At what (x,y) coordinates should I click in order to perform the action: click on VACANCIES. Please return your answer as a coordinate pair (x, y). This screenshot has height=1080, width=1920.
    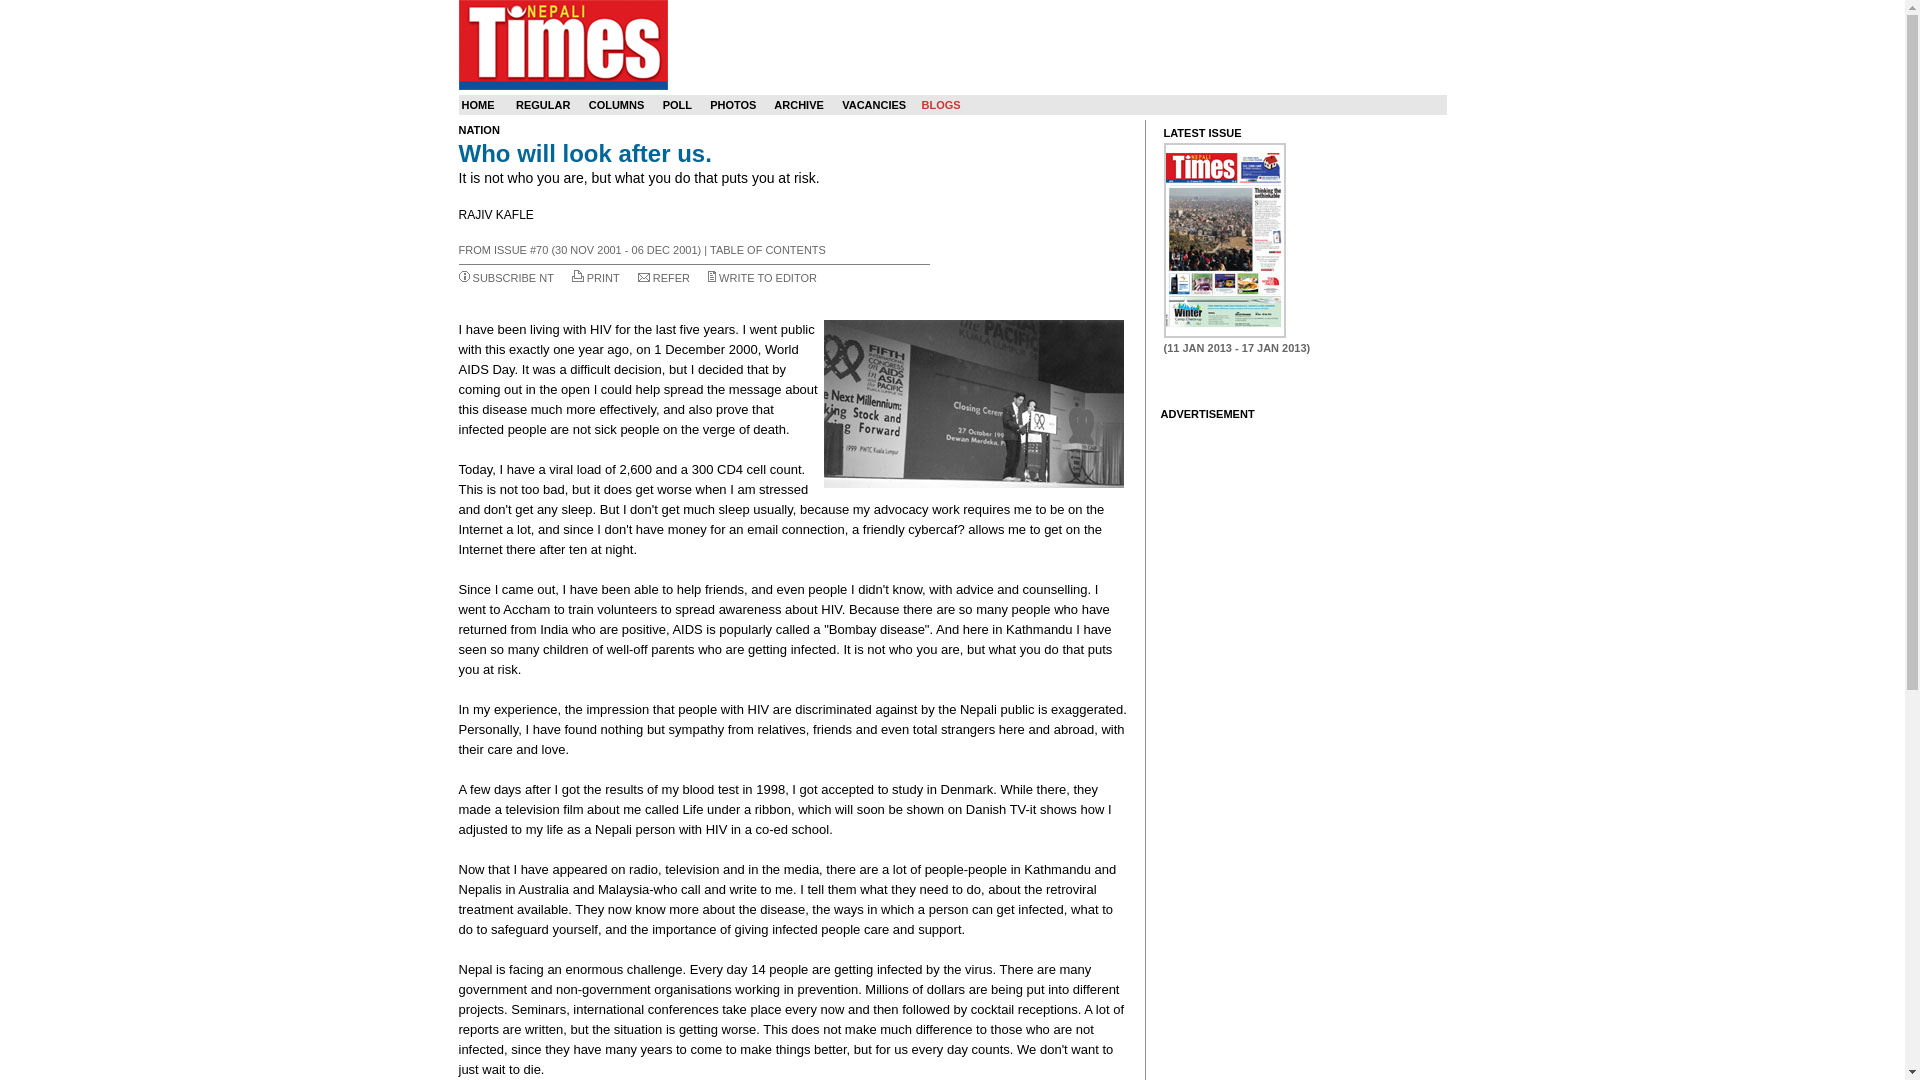
    Looking at the image, I should click on (874, 105).